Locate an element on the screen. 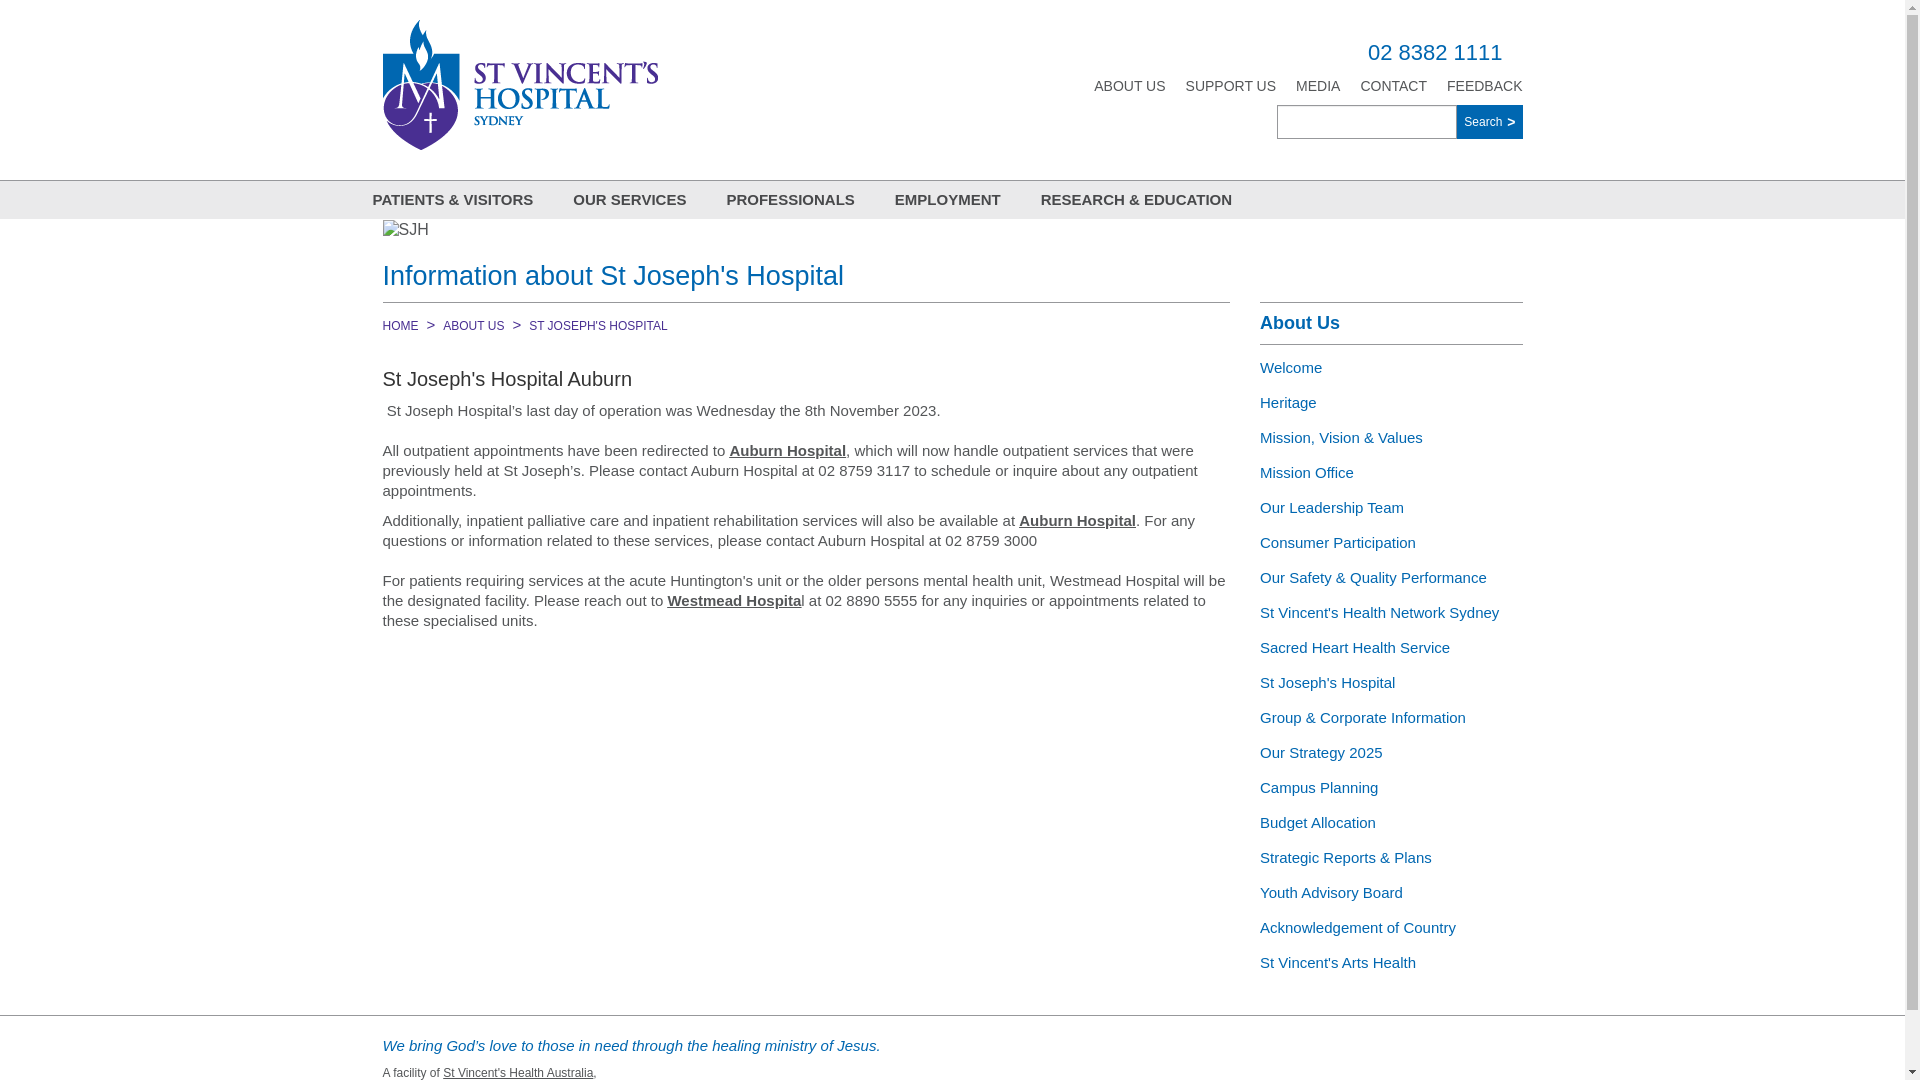  Auburn Hospital is located at coordinates (788, 450).